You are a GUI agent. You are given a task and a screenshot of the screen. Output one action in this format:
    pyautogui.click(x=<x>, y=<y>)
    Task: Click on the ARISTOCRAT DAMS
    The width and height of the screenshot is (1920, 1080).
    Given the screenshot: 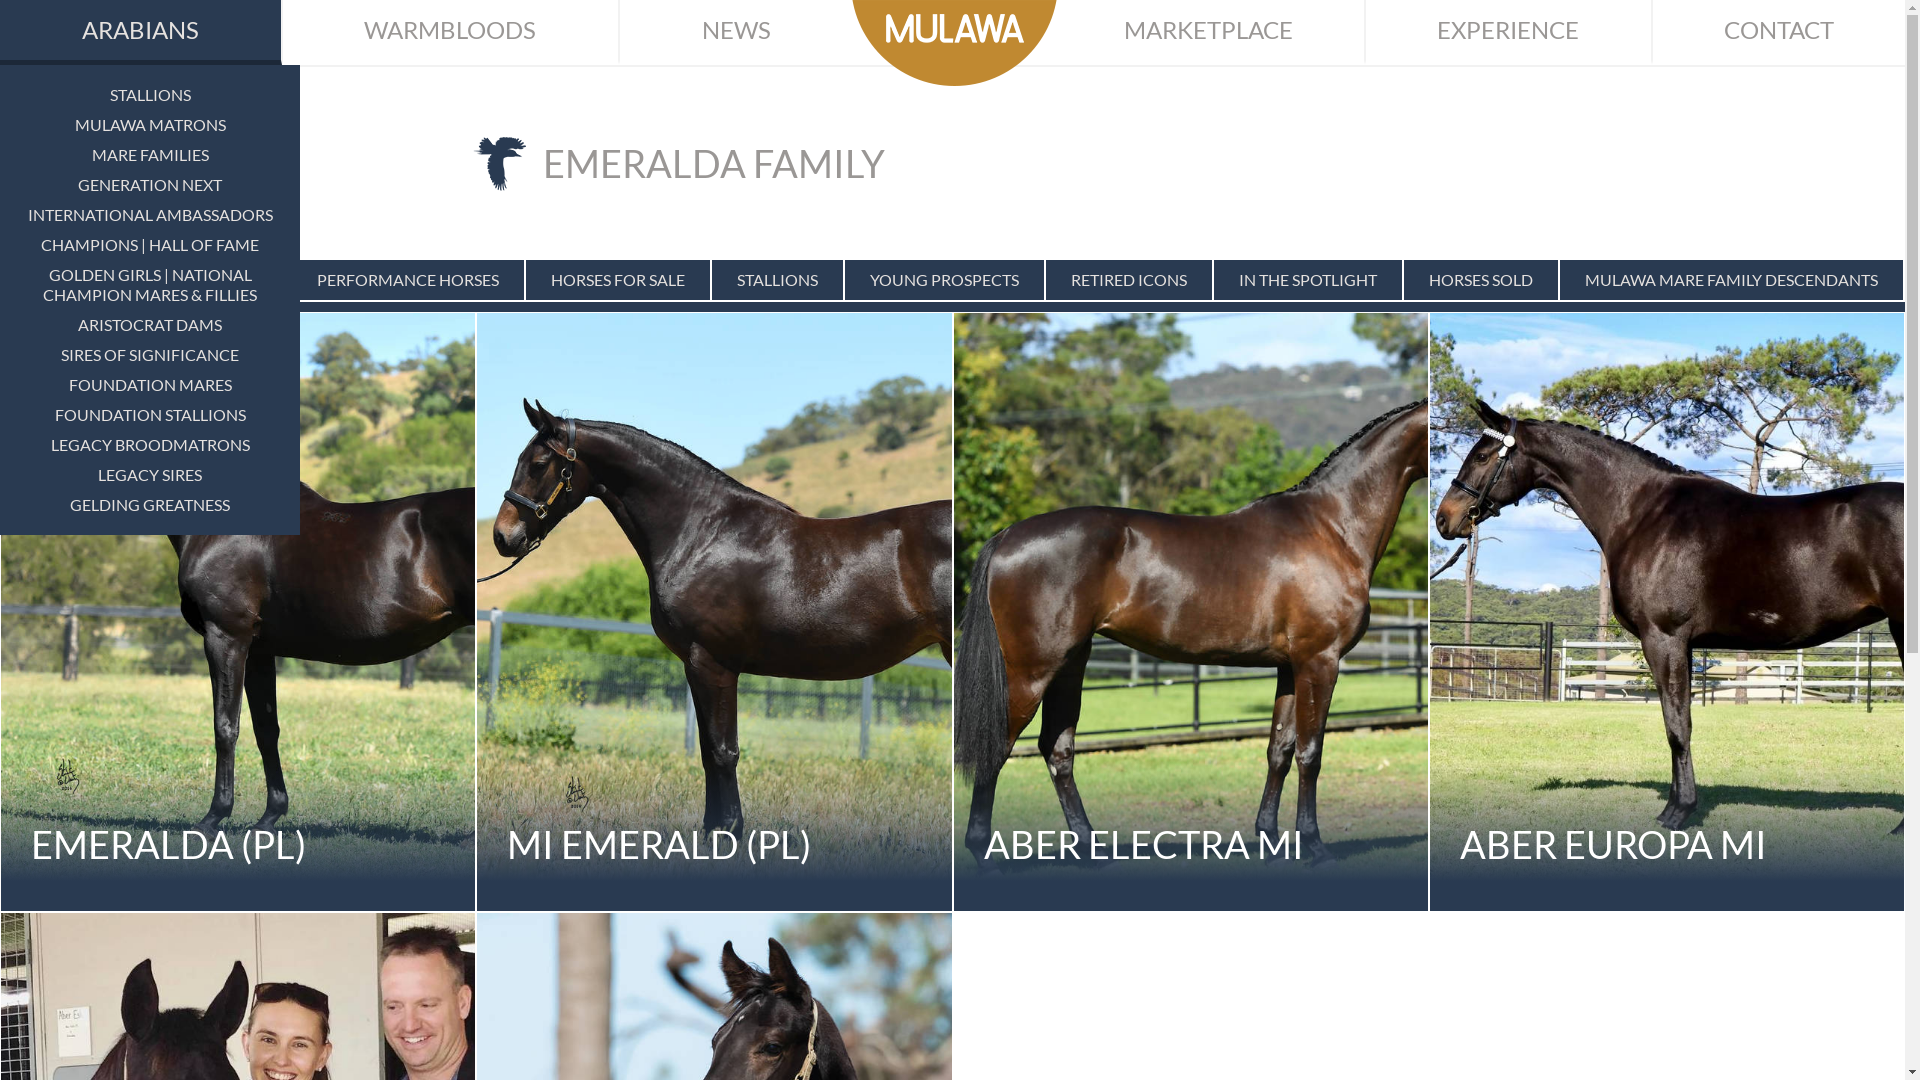 What is the action you would take?
    pyautogui.click(x=150, y=325)
    